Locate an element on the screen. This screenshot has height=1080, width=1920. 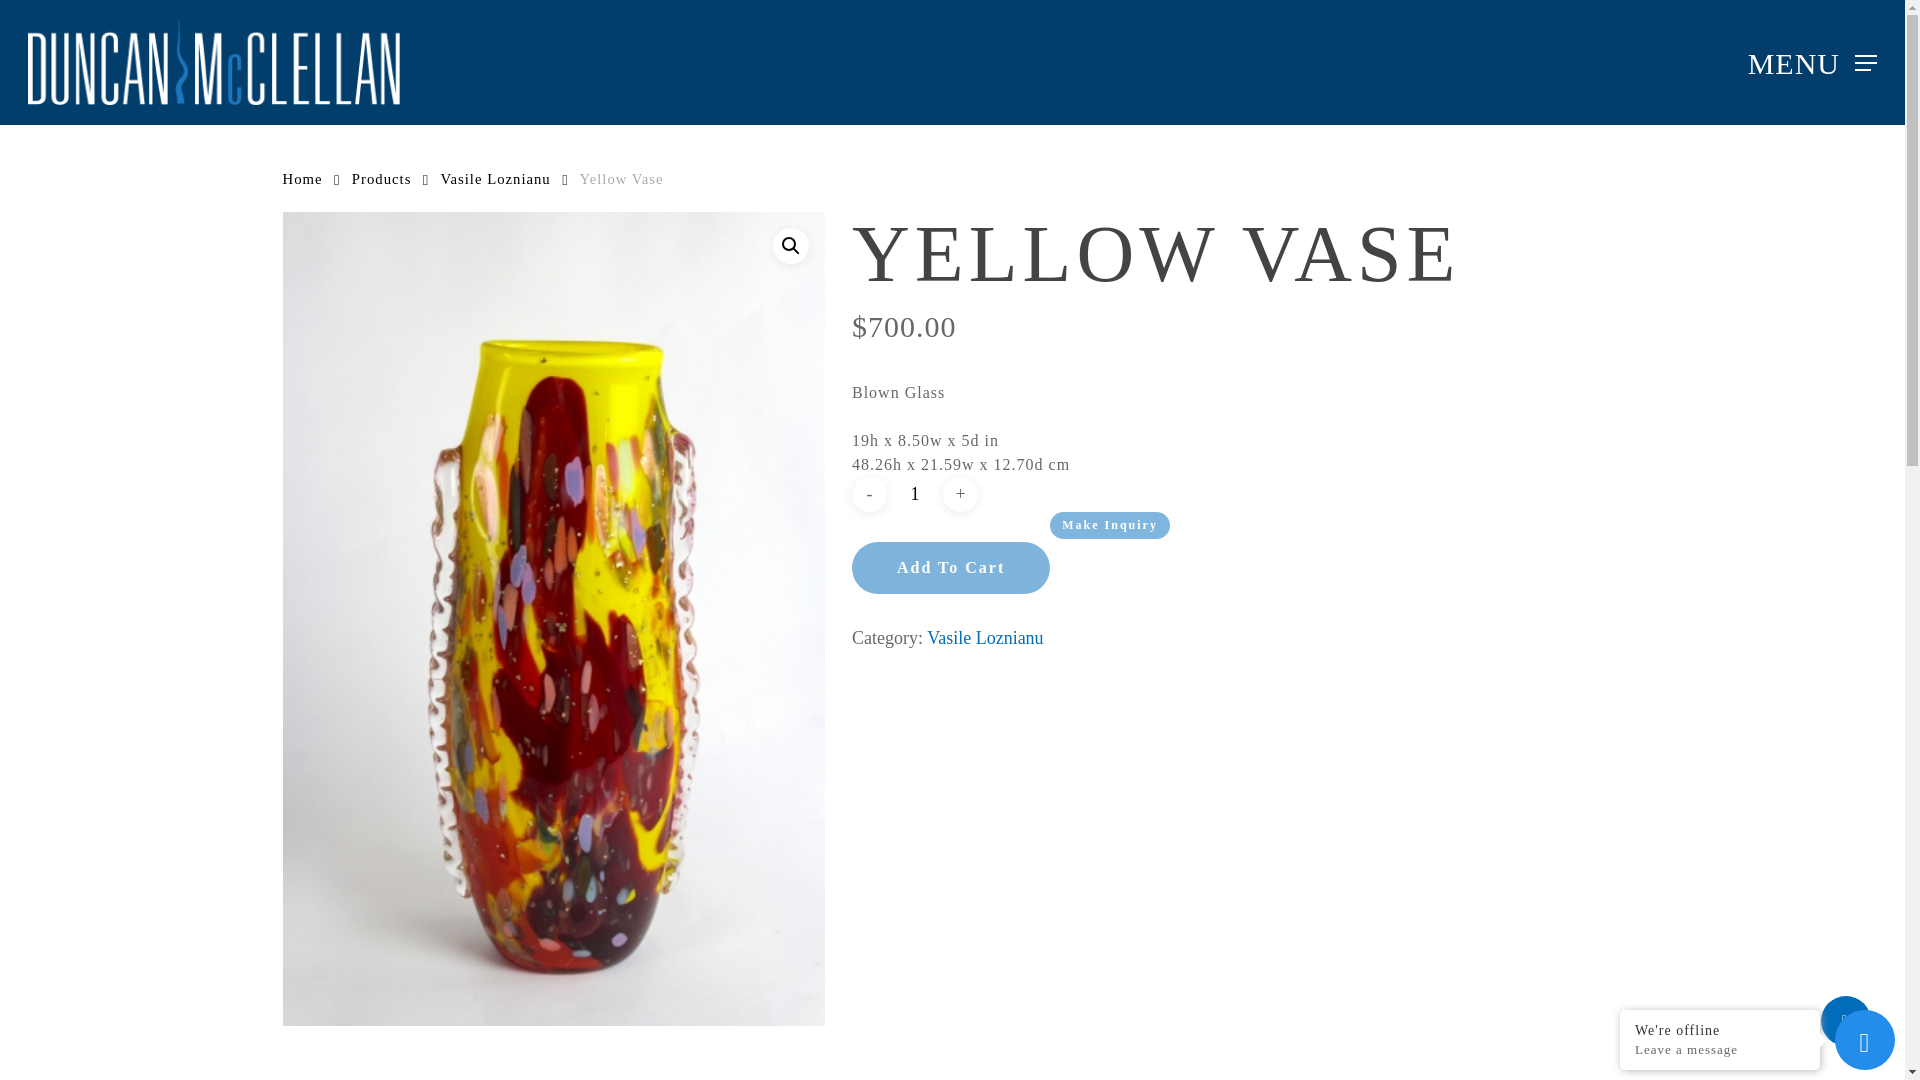
Home is located at coordinates (302, 178).